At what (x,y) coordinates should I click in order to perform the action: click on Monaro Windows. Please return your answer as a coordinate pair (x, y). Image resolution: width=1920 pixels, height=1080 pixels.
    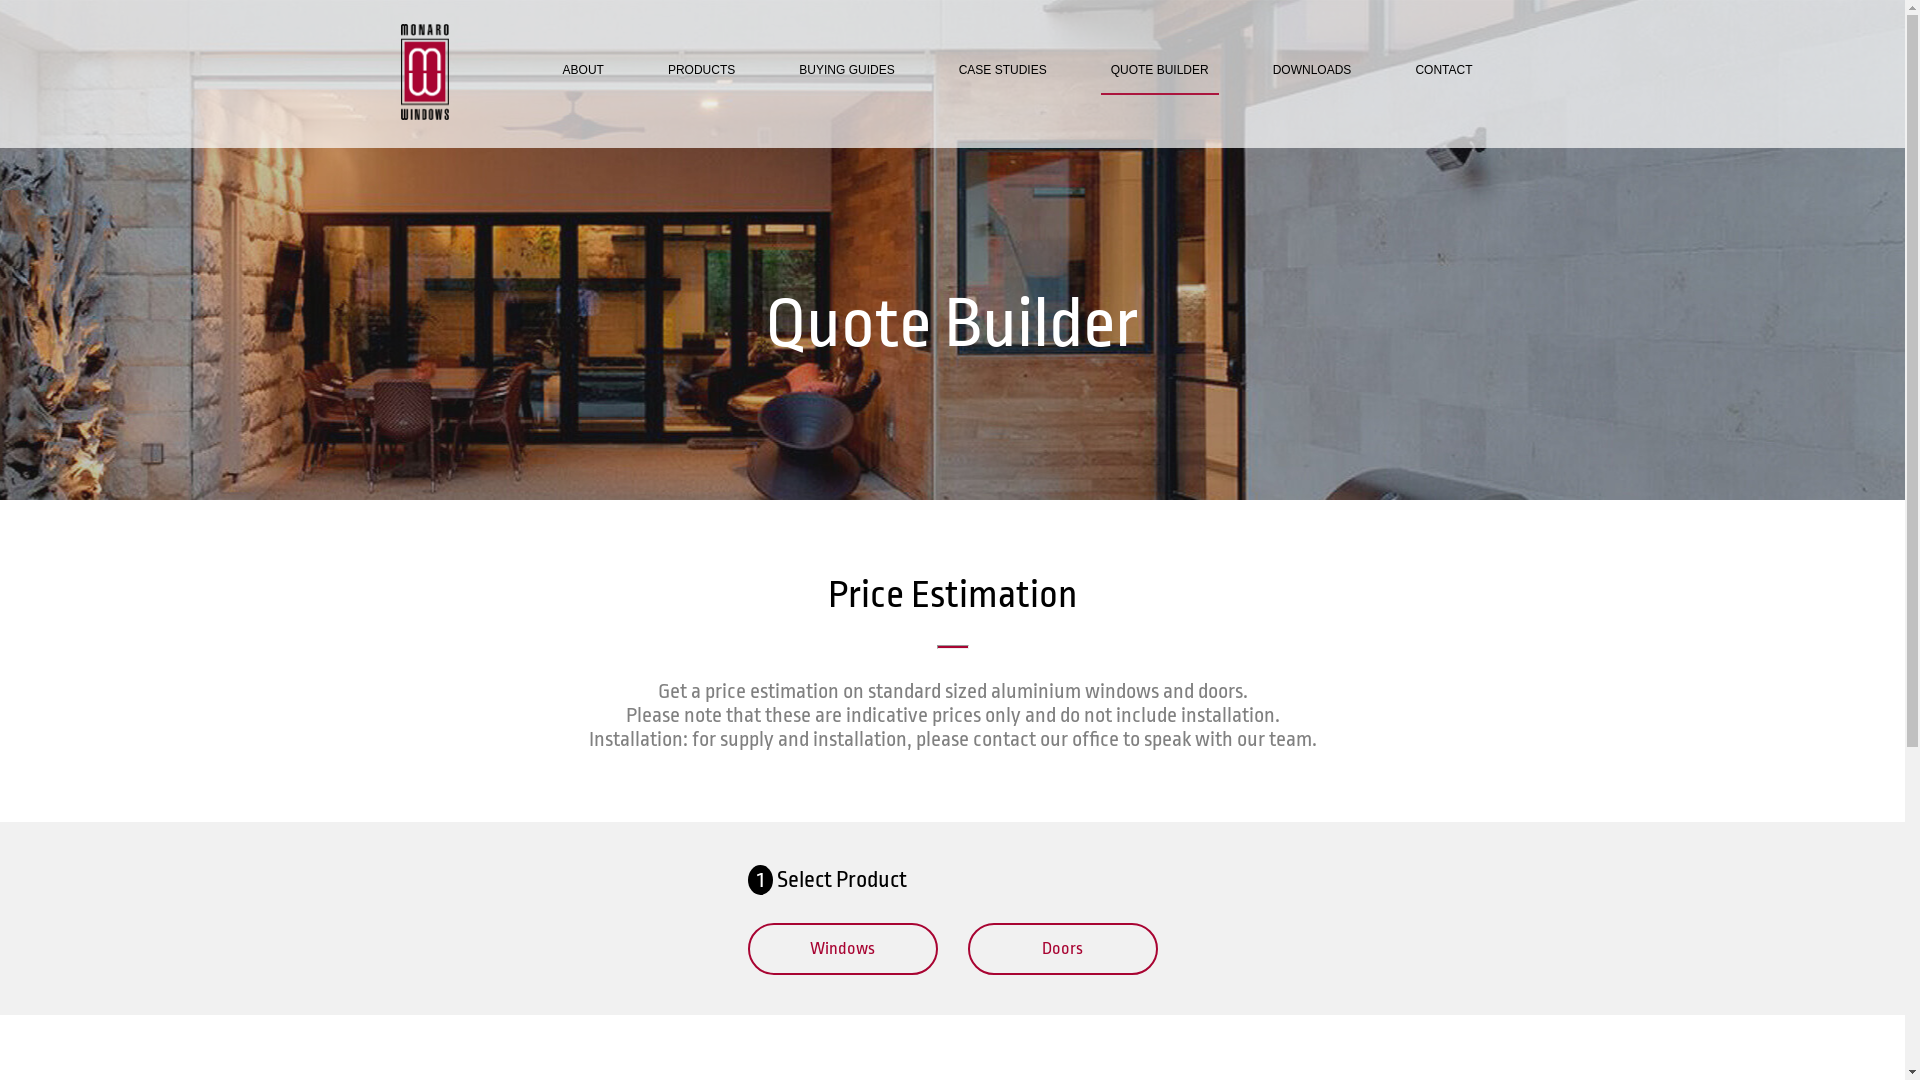
    Looking at the image, I should click on (425, 72).